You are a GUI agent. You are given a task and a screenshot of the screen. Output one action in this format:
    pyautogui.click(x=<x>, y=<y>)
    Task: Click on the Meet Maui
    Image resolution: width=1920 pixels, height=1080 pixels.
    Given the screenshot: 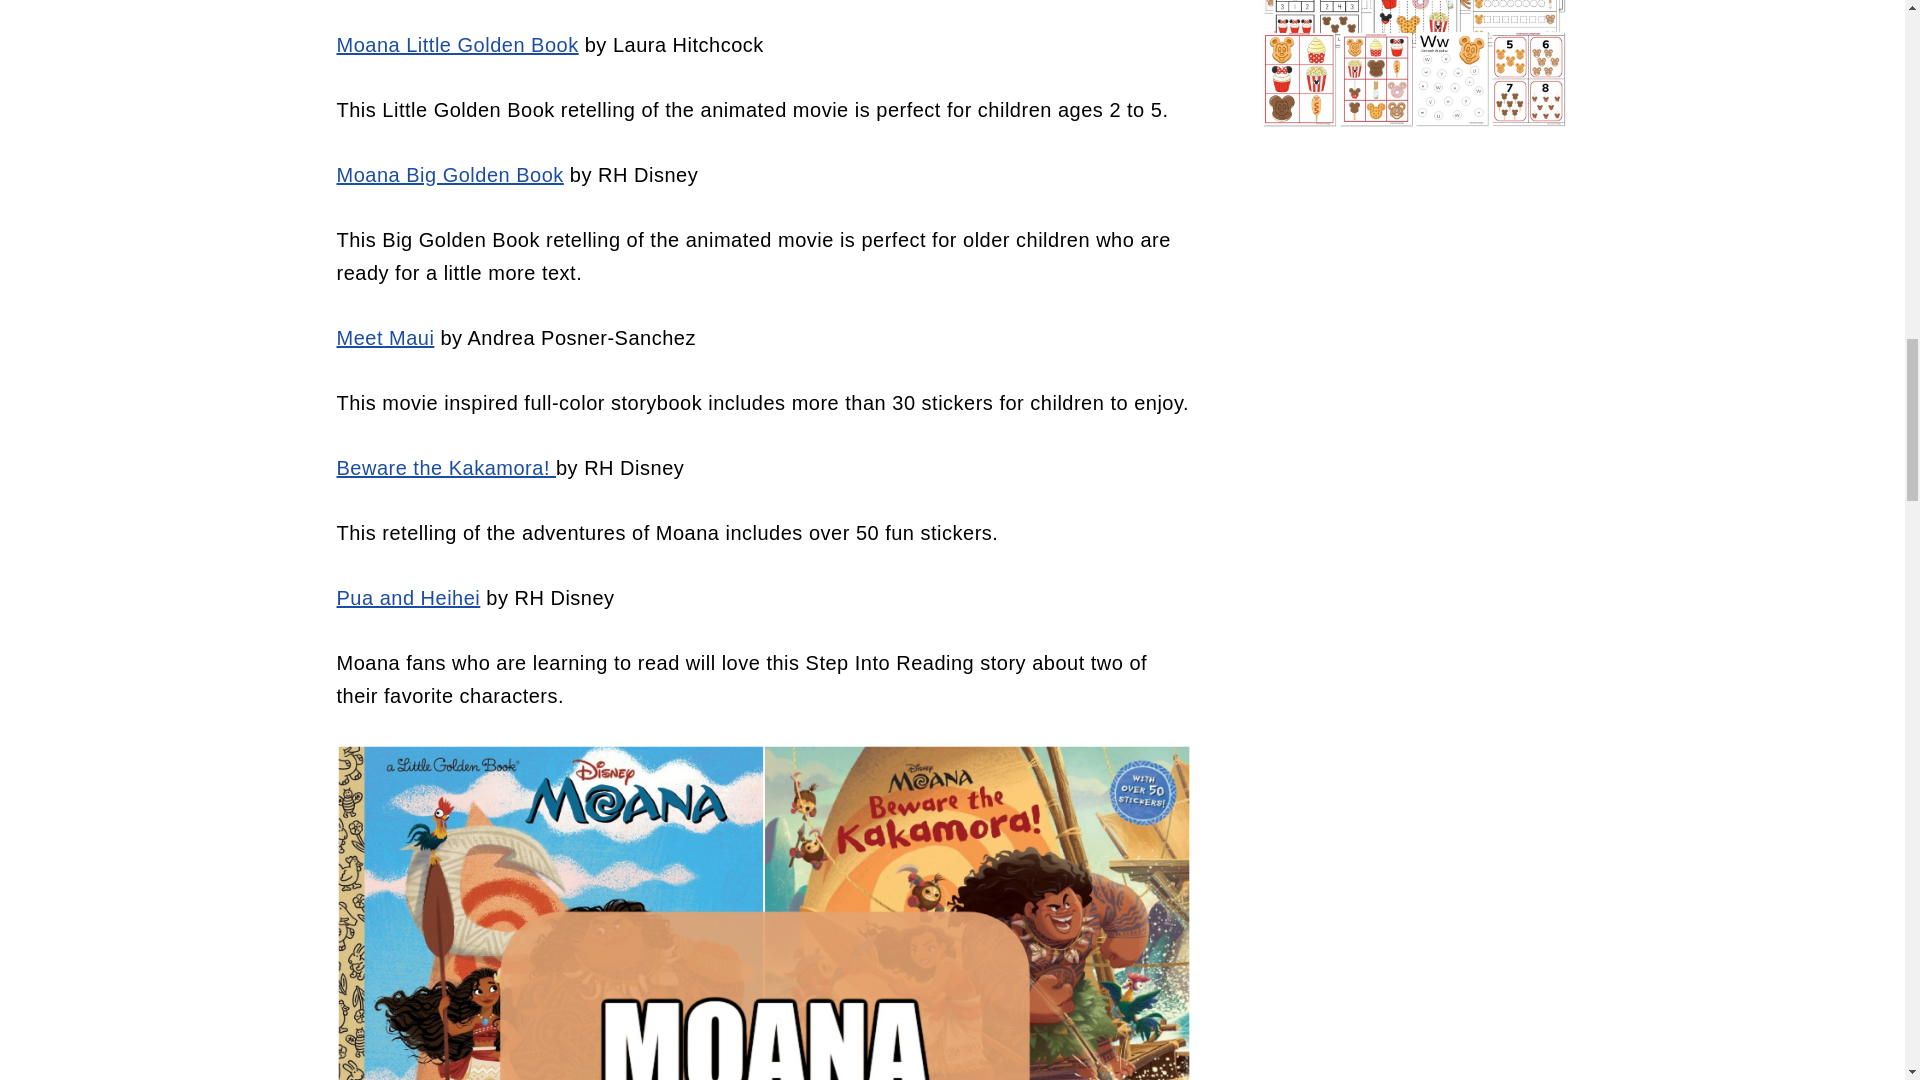 What is the action you would take?
    pyautogui.click(x=384, y=338)
    